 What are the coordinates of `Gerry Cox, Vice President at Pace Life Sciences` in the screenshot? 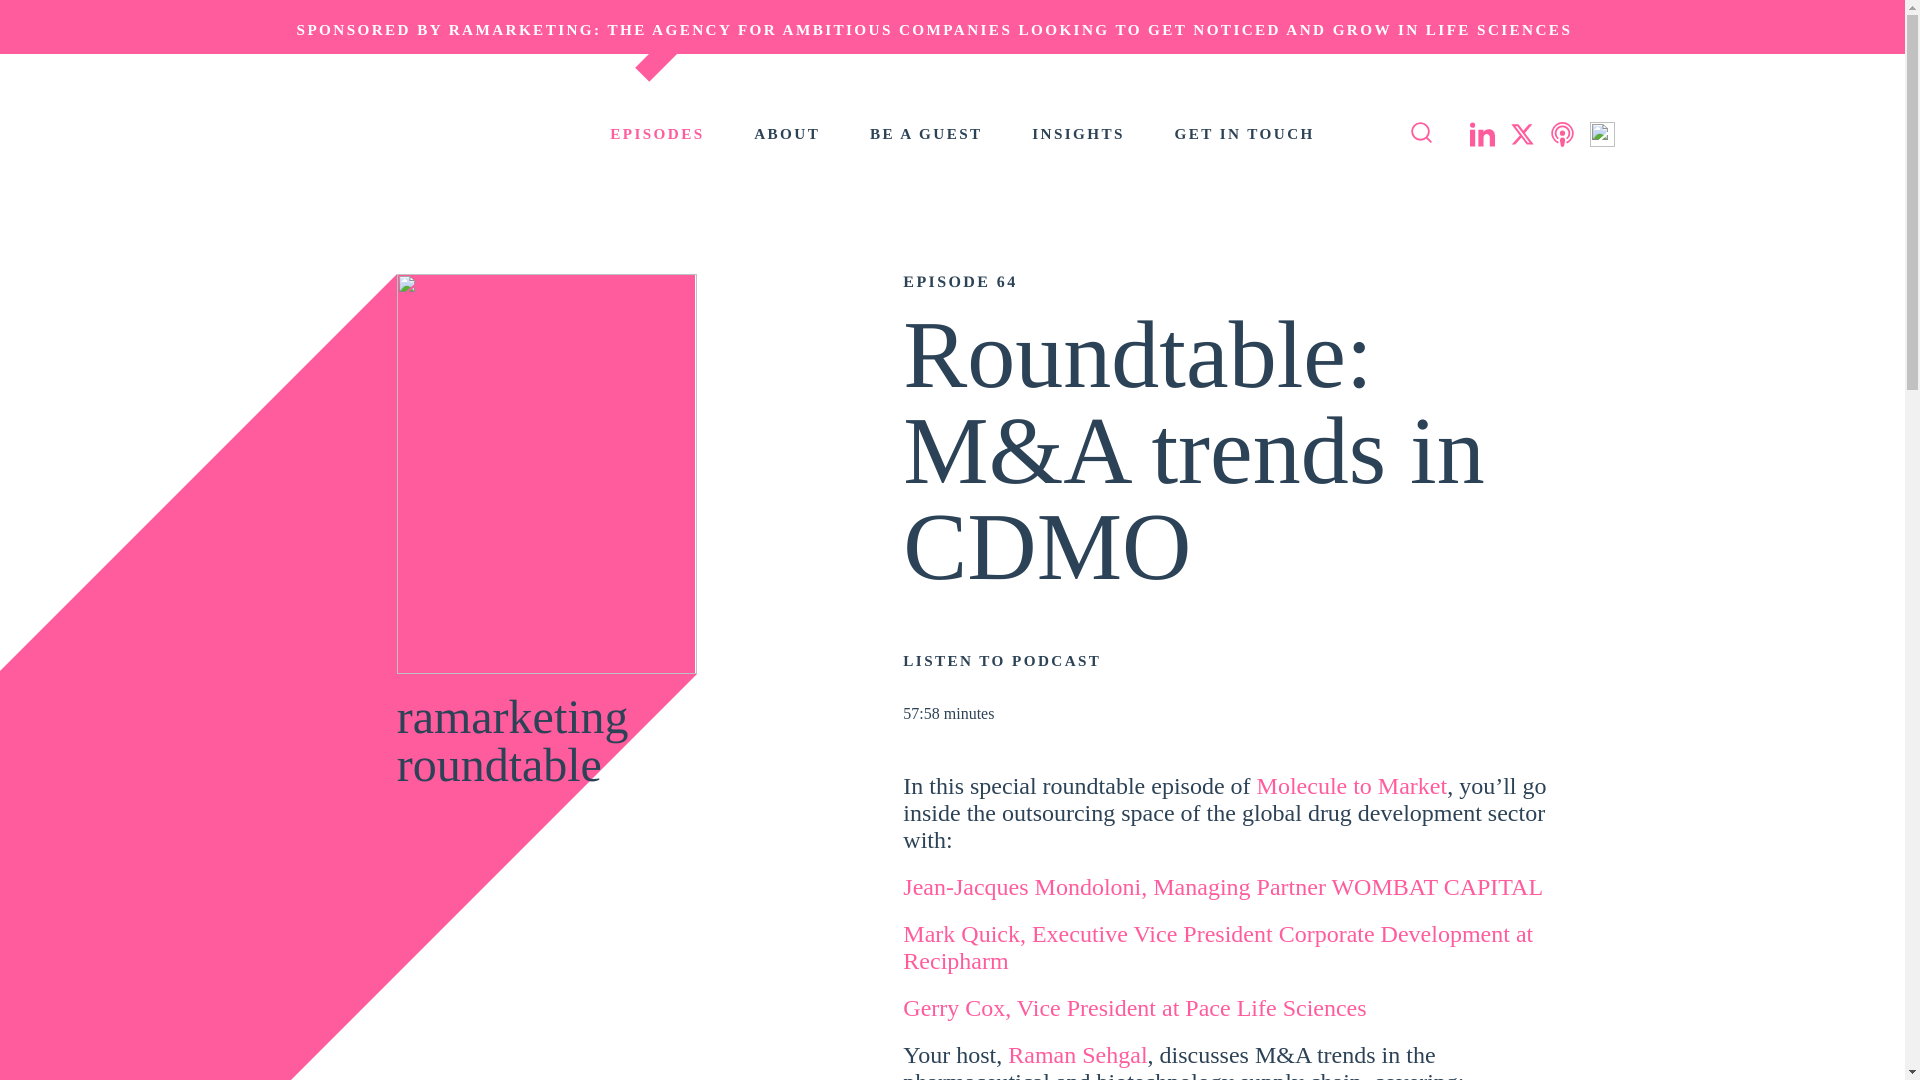 It's located at (1134, 1007).